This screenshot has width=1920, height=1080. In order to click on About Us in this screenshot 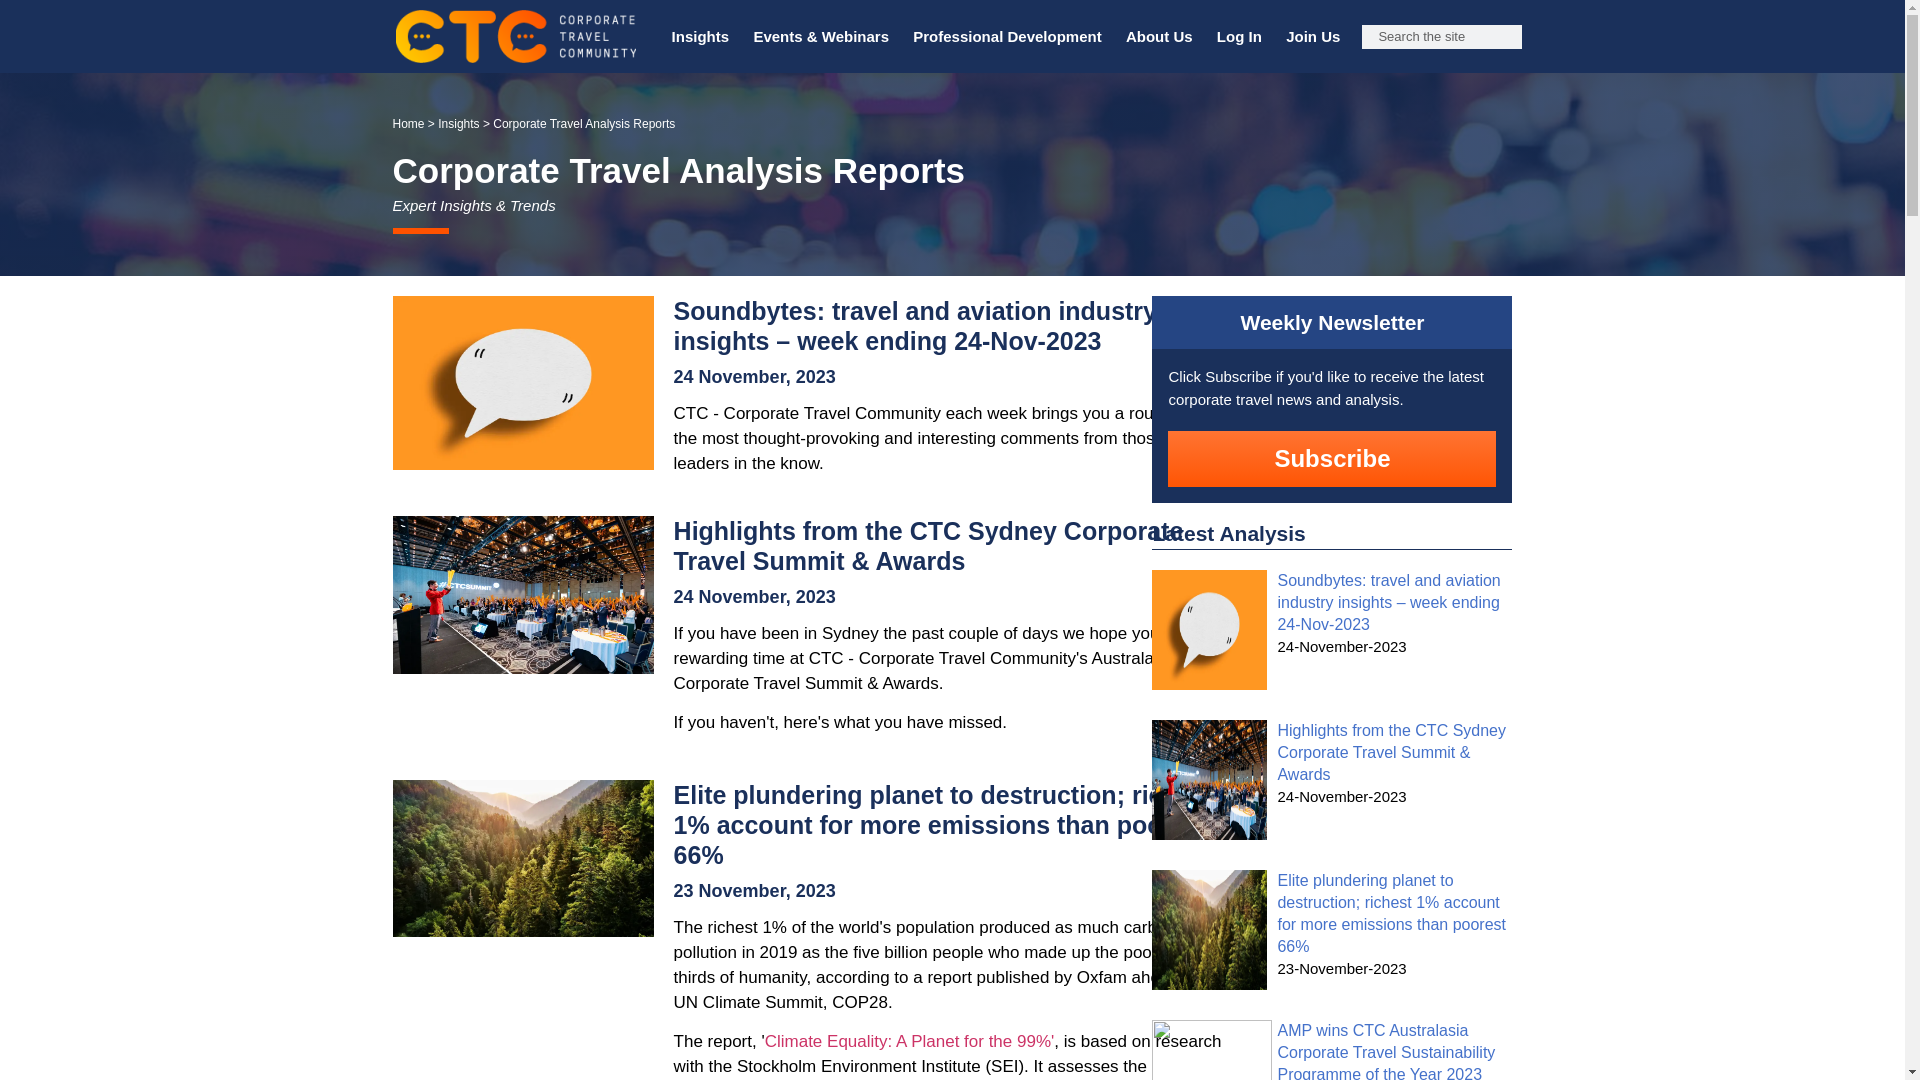, I will do `click(1159, 37)`.